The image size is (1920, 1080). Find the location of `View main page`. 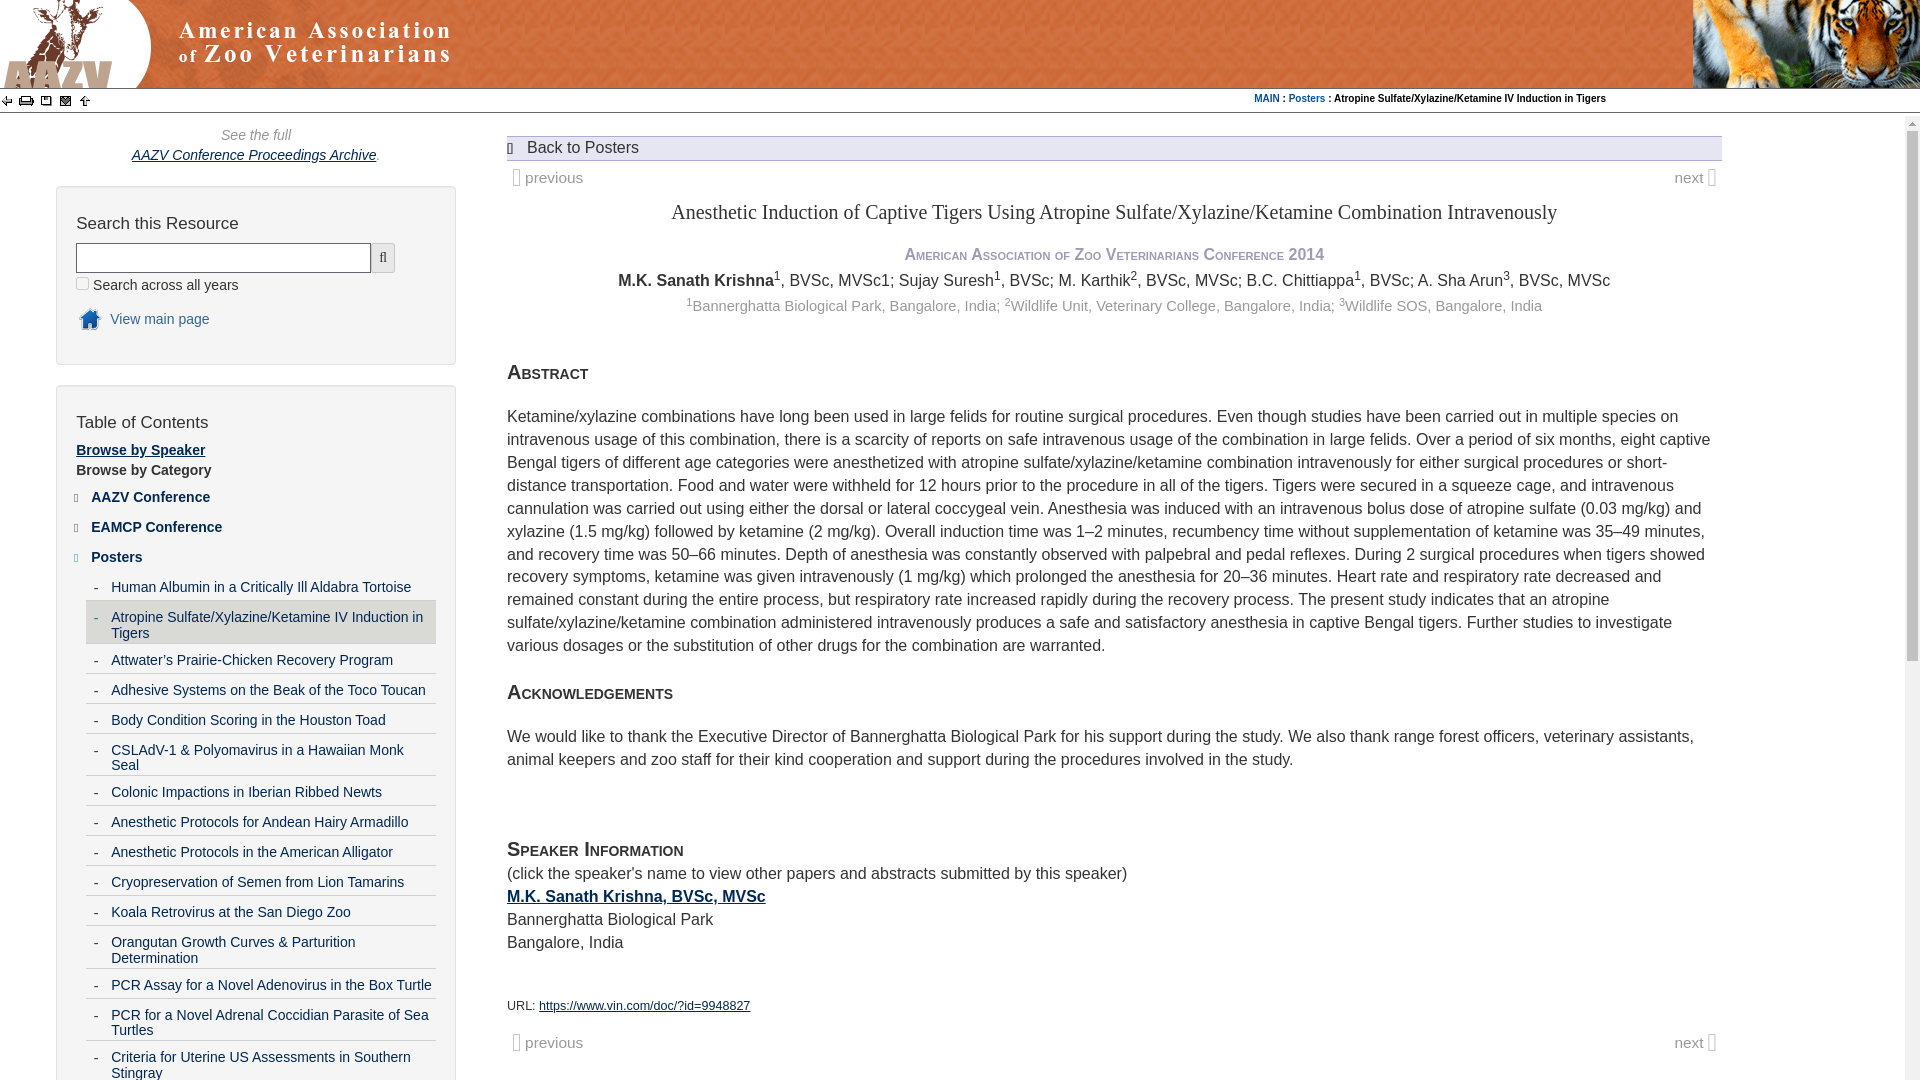

View main page is located at coordinates (238, 322).